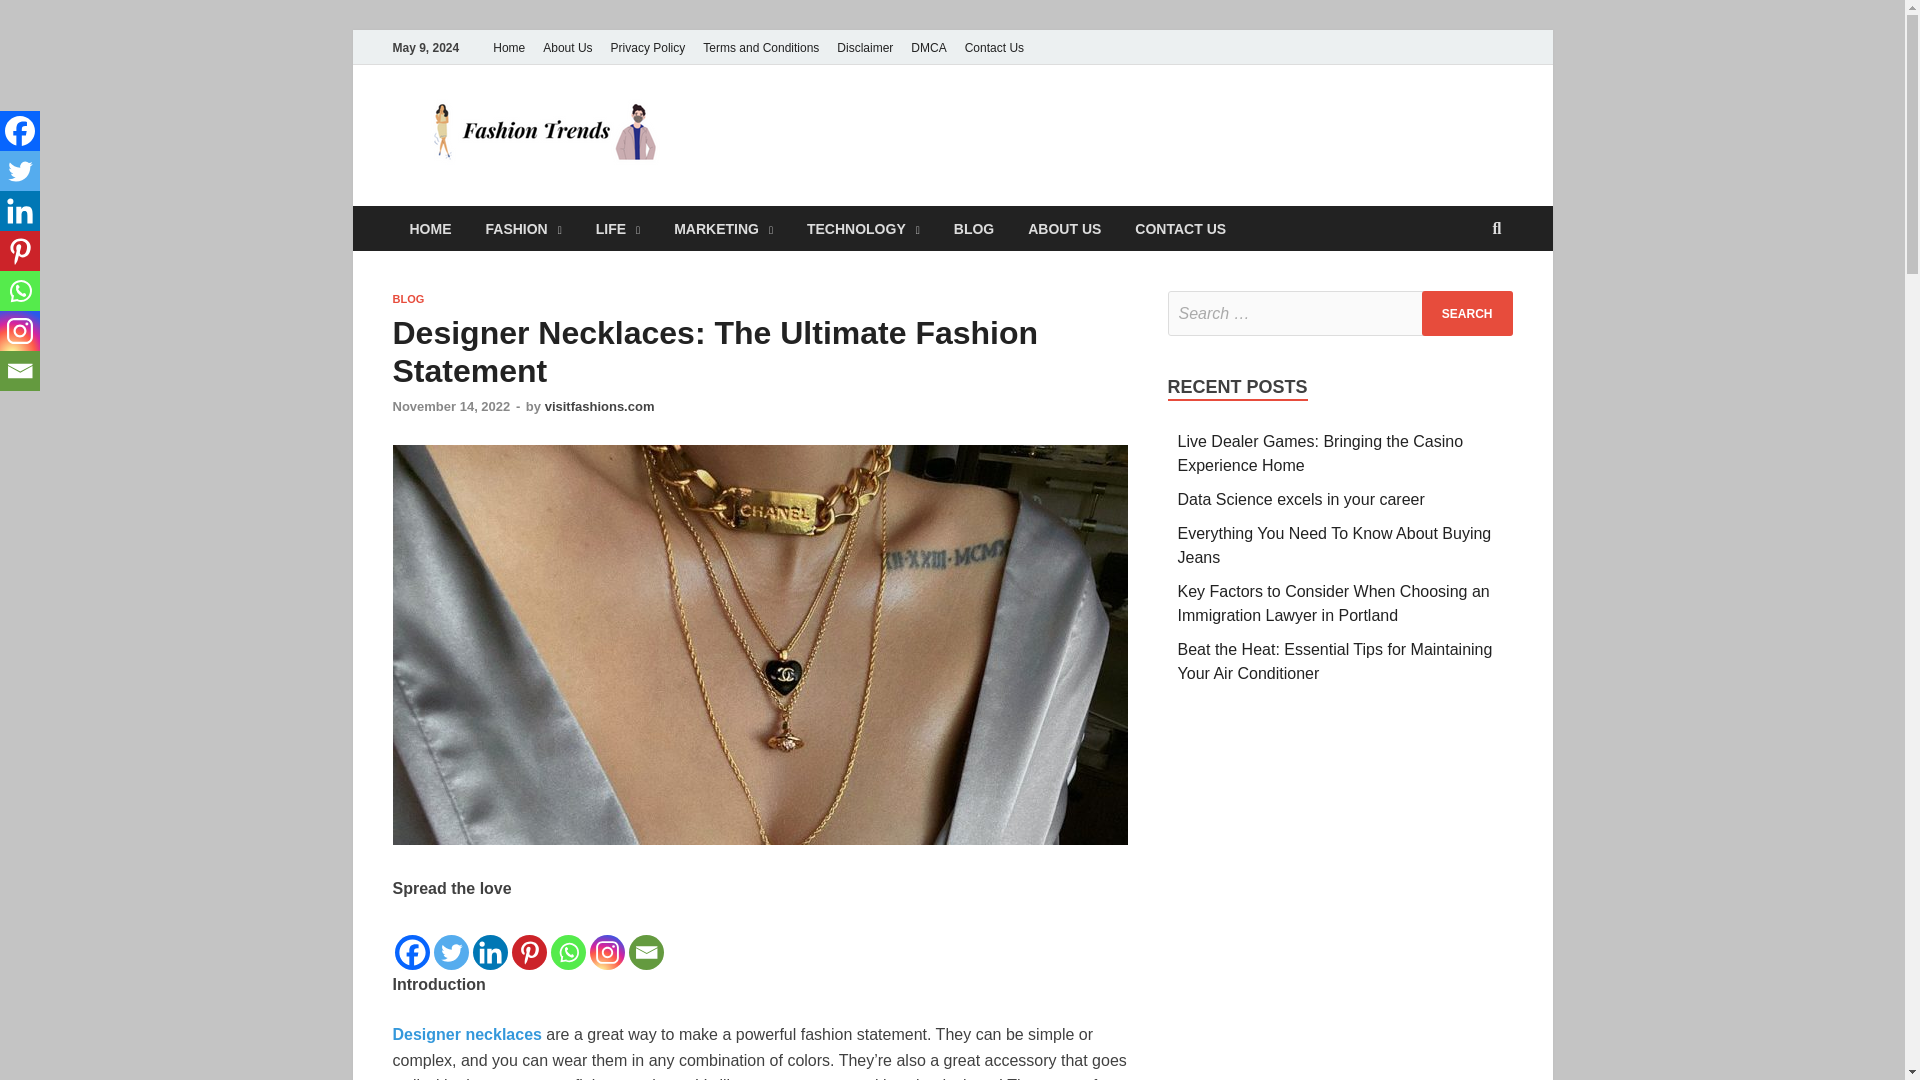 This screenshot has height=1080, width=1920. What do you see at coordinates (994, 47) in the screenshot?
I see `Contact Us` at bounding box center [994, 47].